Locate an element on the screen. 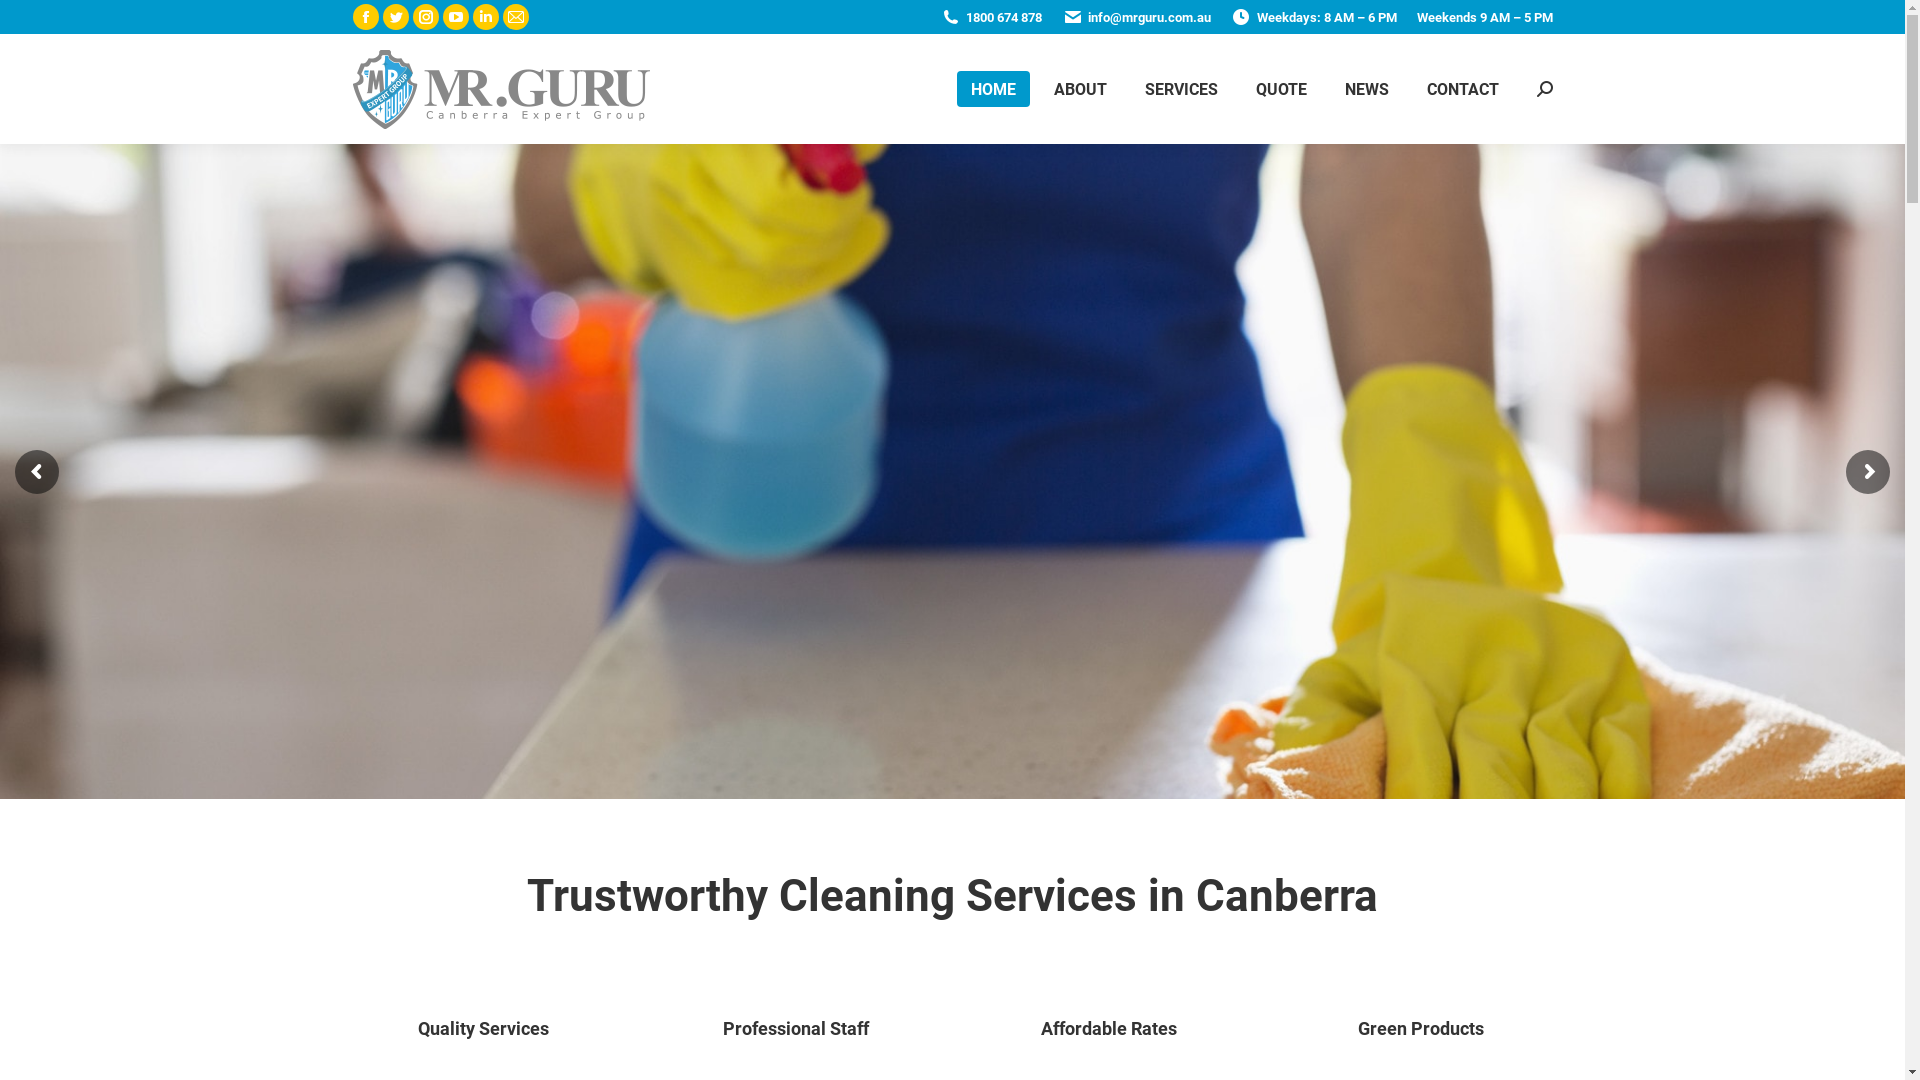 The height and width of the screenshot is (1080, 1920). Go! is located at coordinates (31, 22).